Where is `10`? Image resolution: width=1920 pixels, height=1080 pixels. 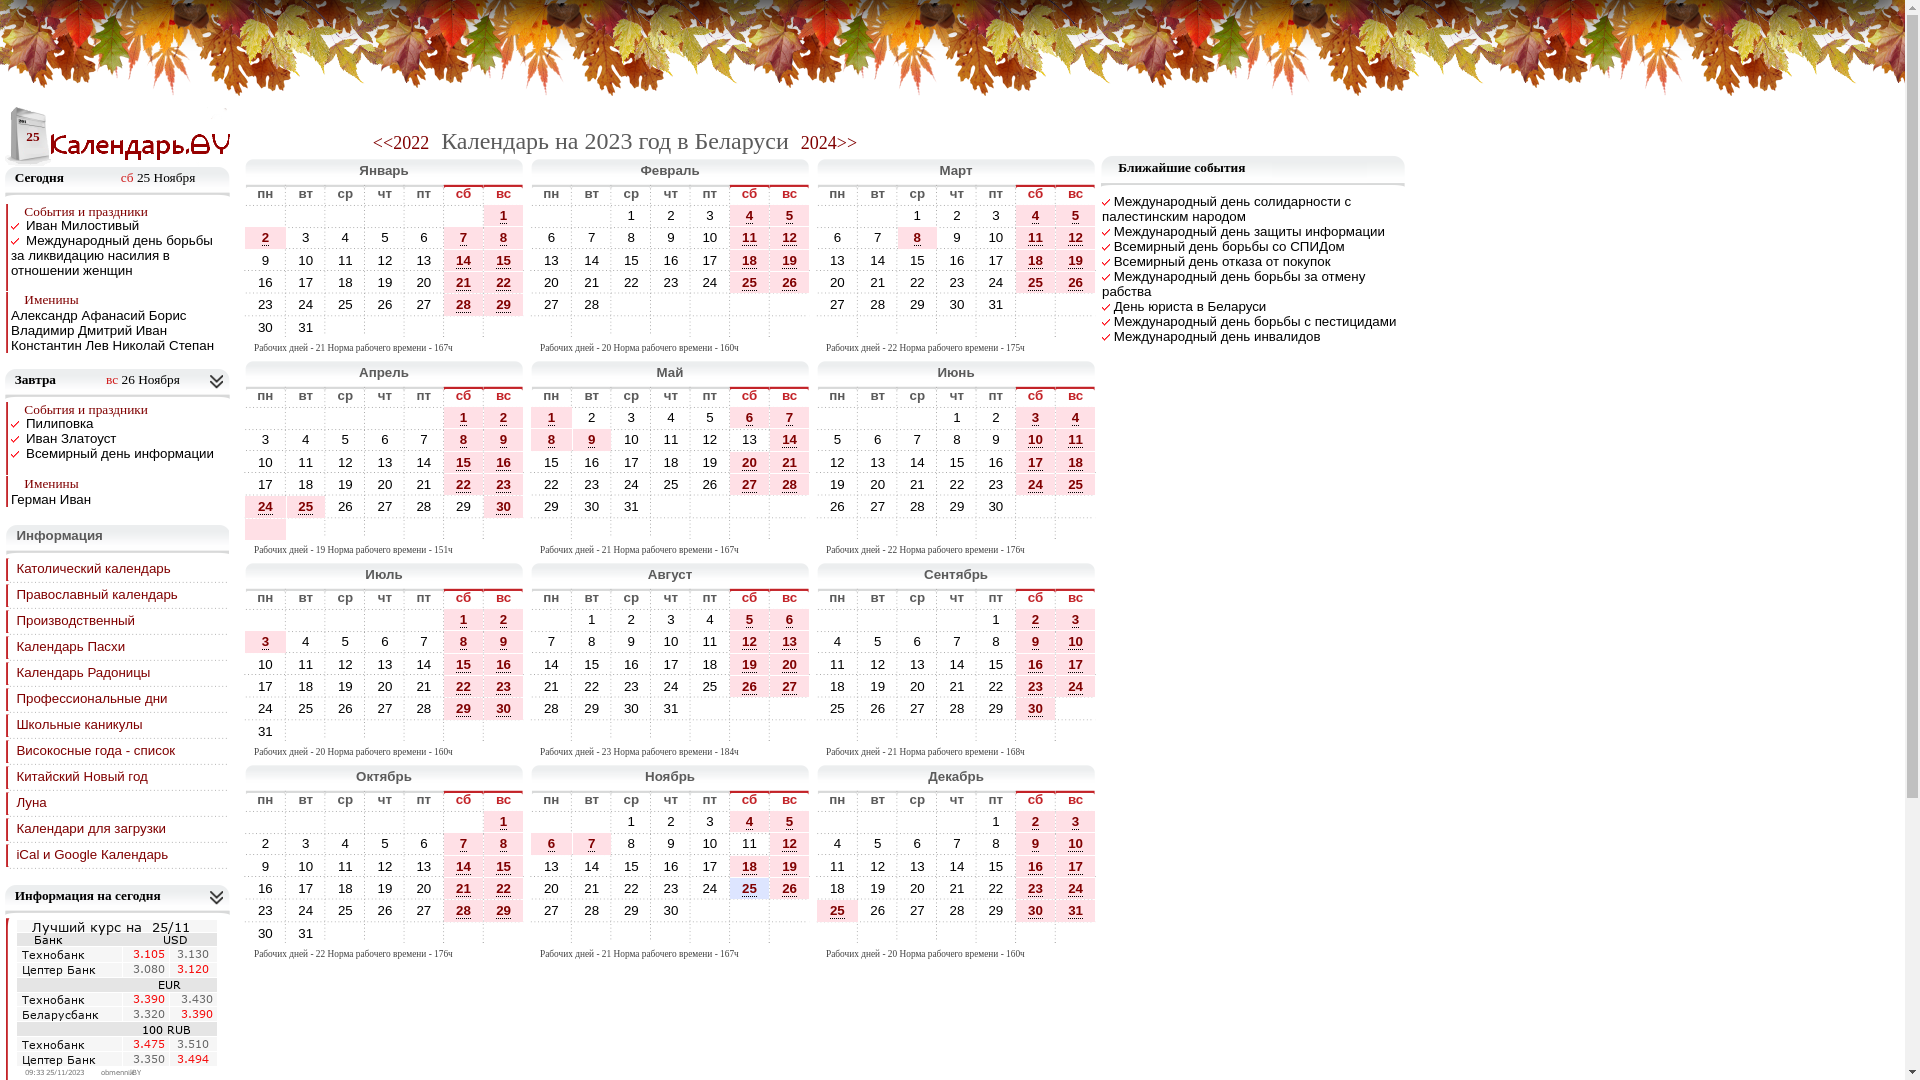
10 is located at coordinates (265, 664).